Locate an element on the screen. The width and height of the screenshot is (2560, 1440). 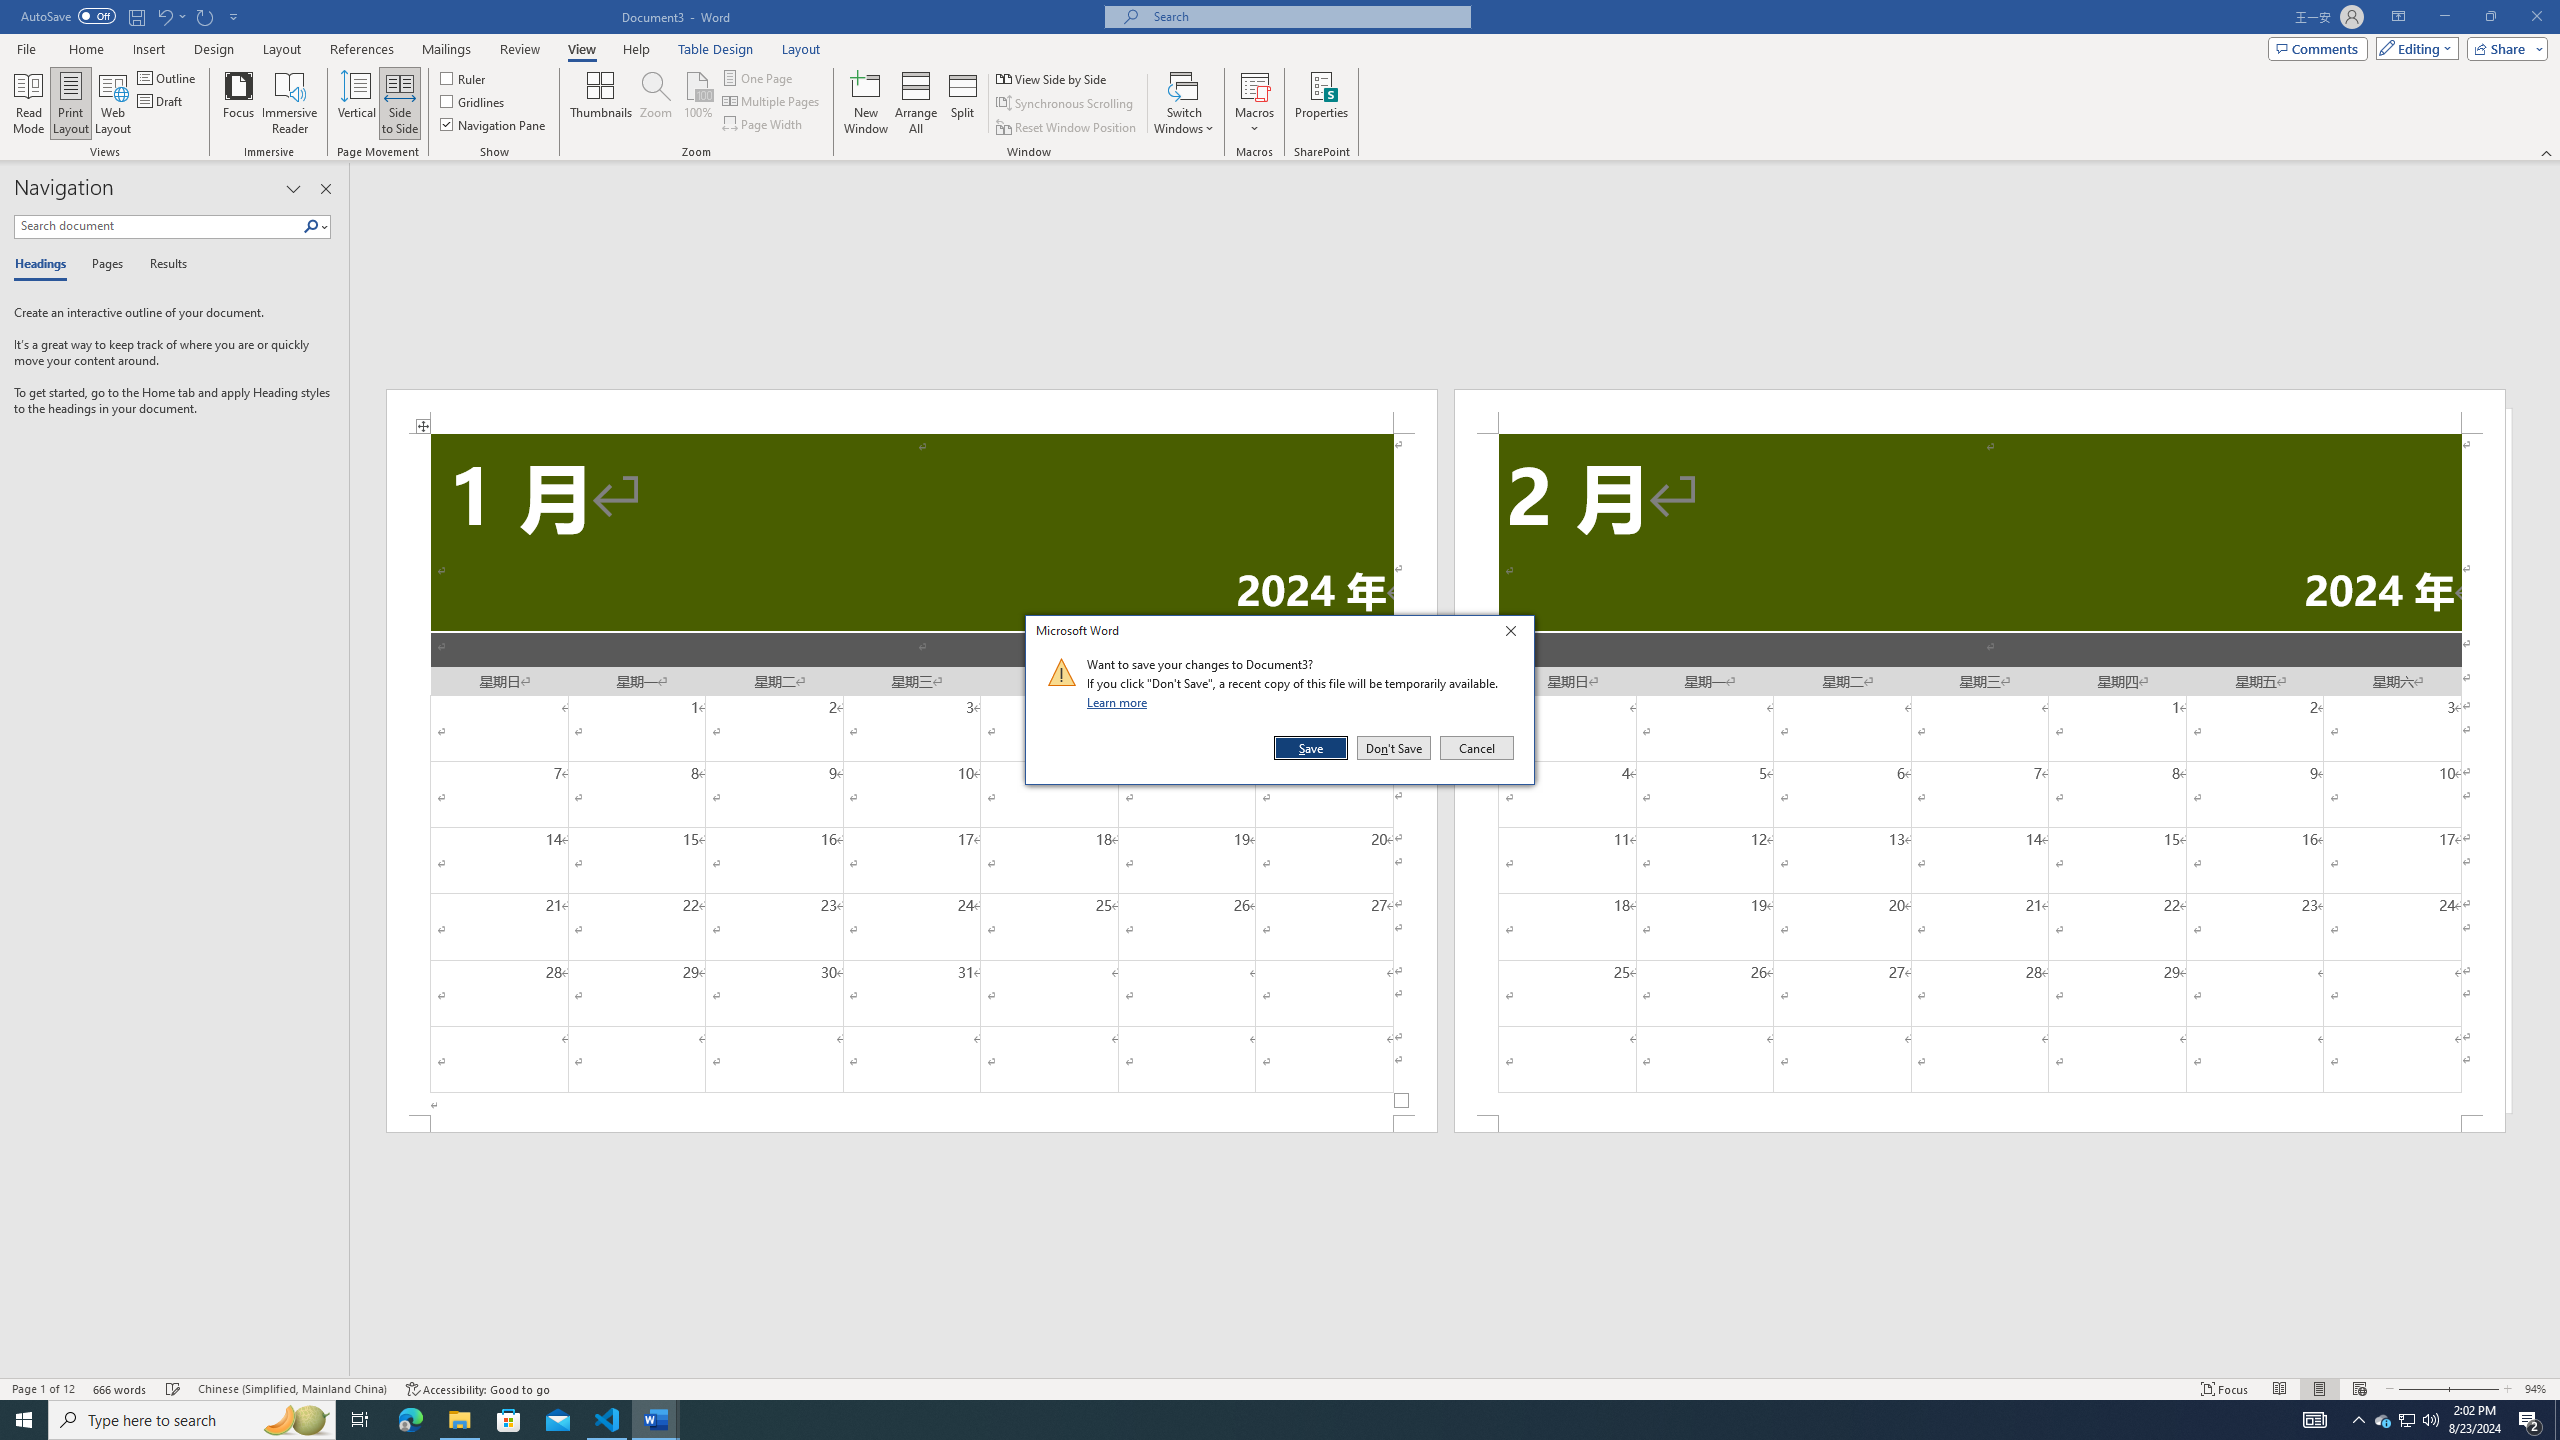
Task View is located at coordinates (360, 1420).